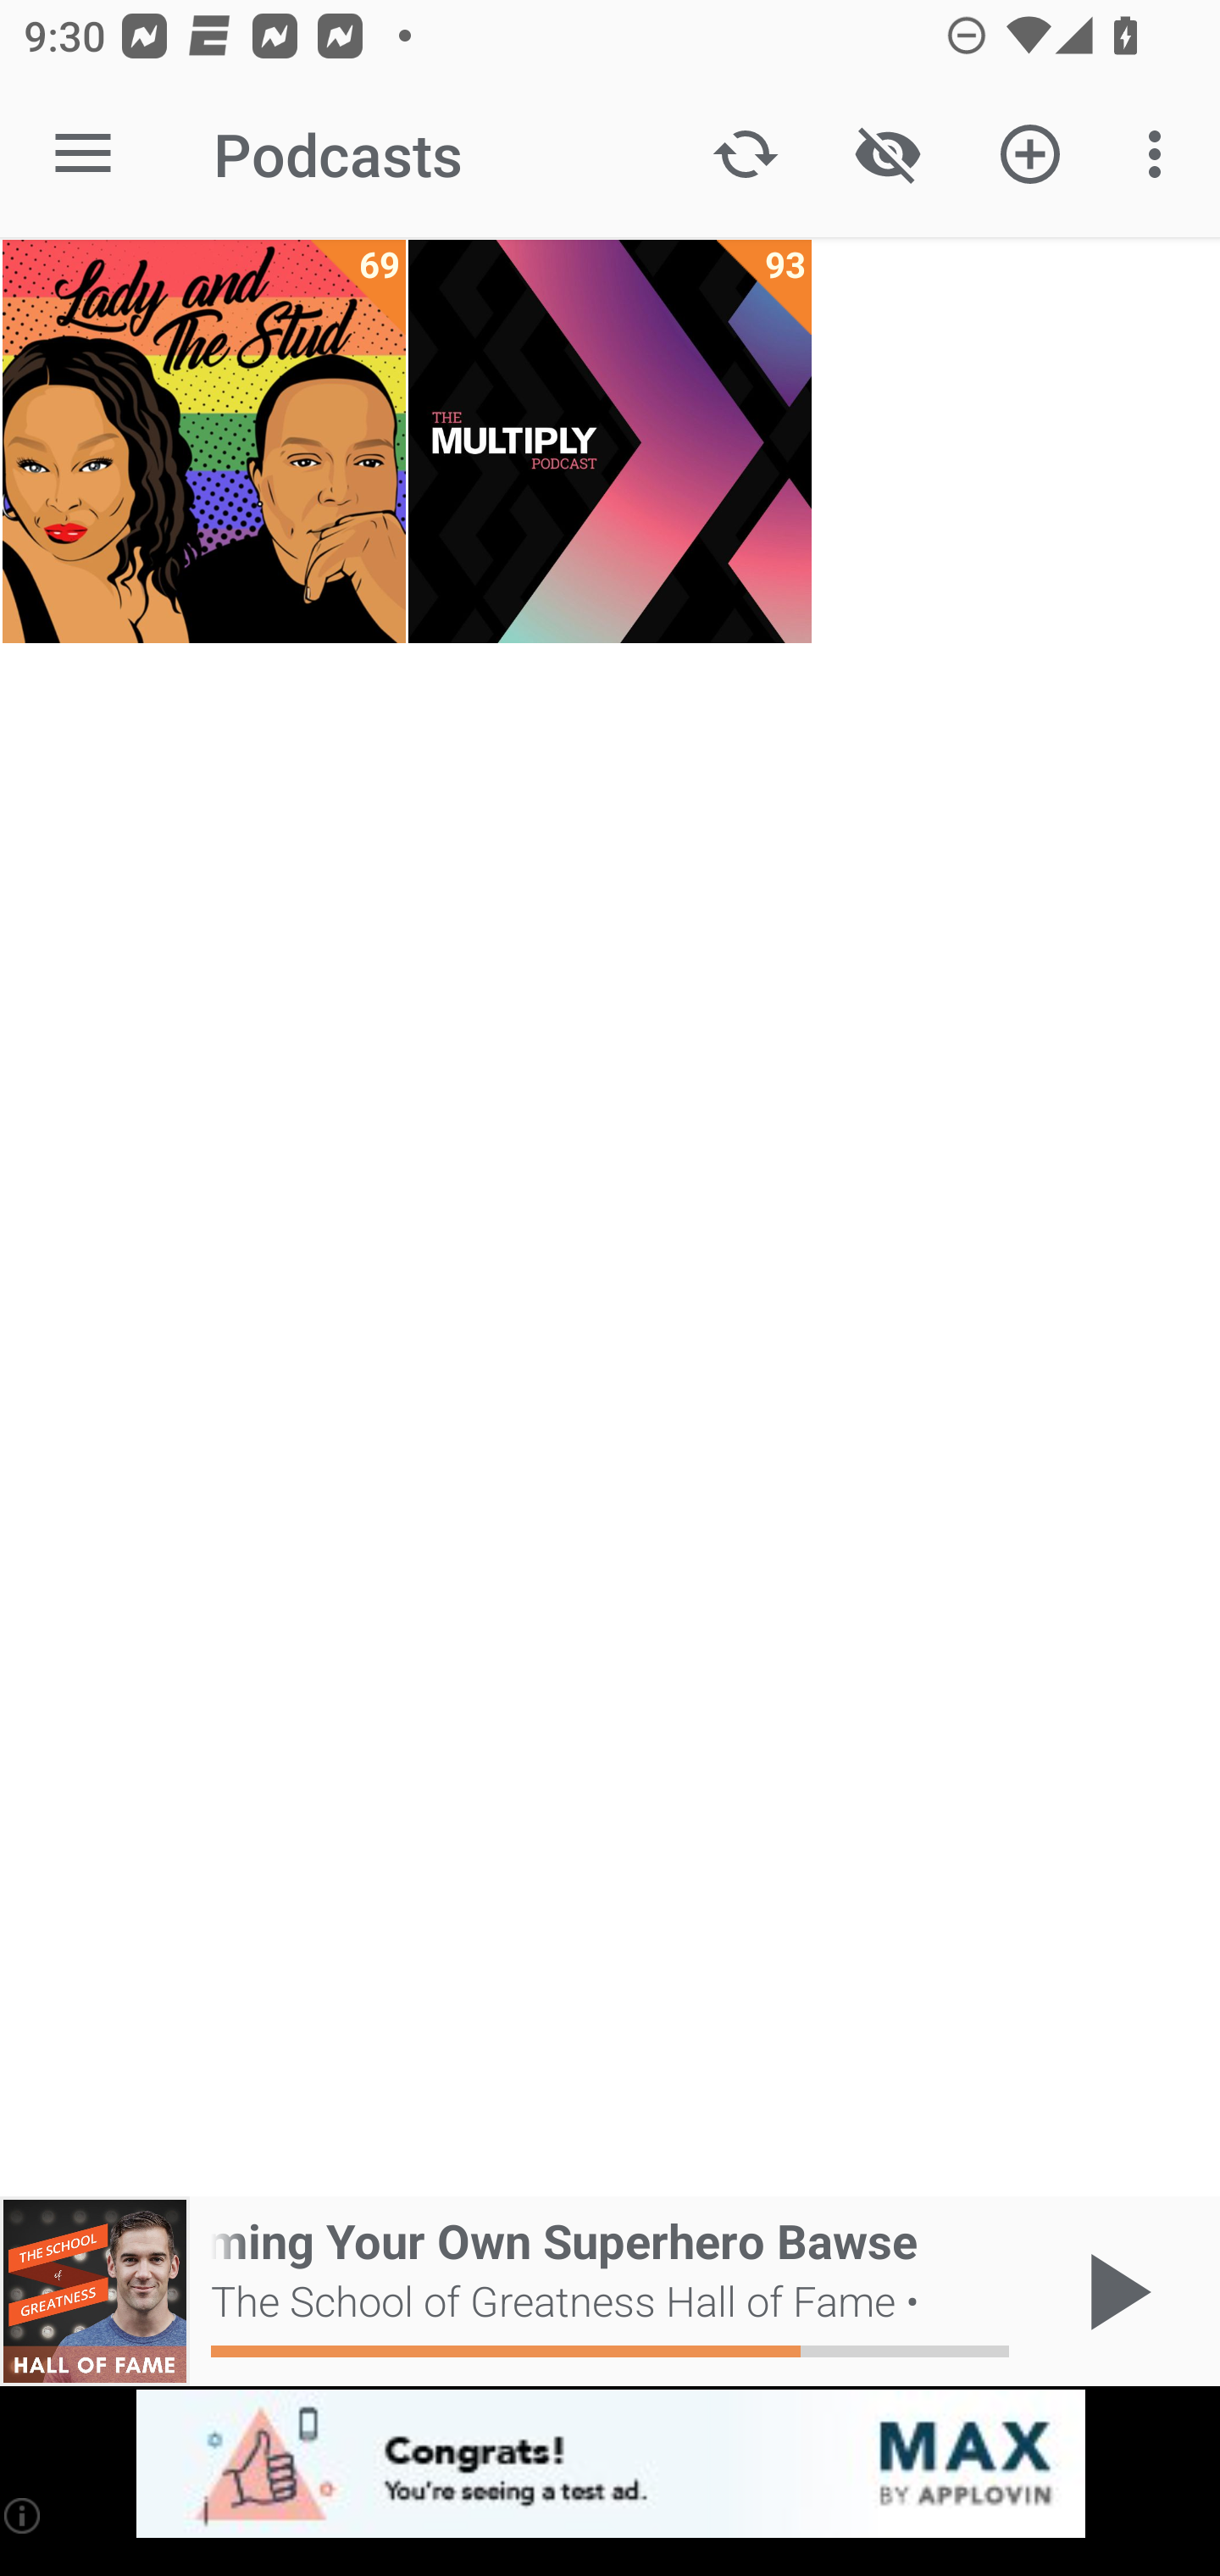 This screenshot has height=2576, width=1220. I want to click on The Multiply Podcast 93, so click(610, 441).